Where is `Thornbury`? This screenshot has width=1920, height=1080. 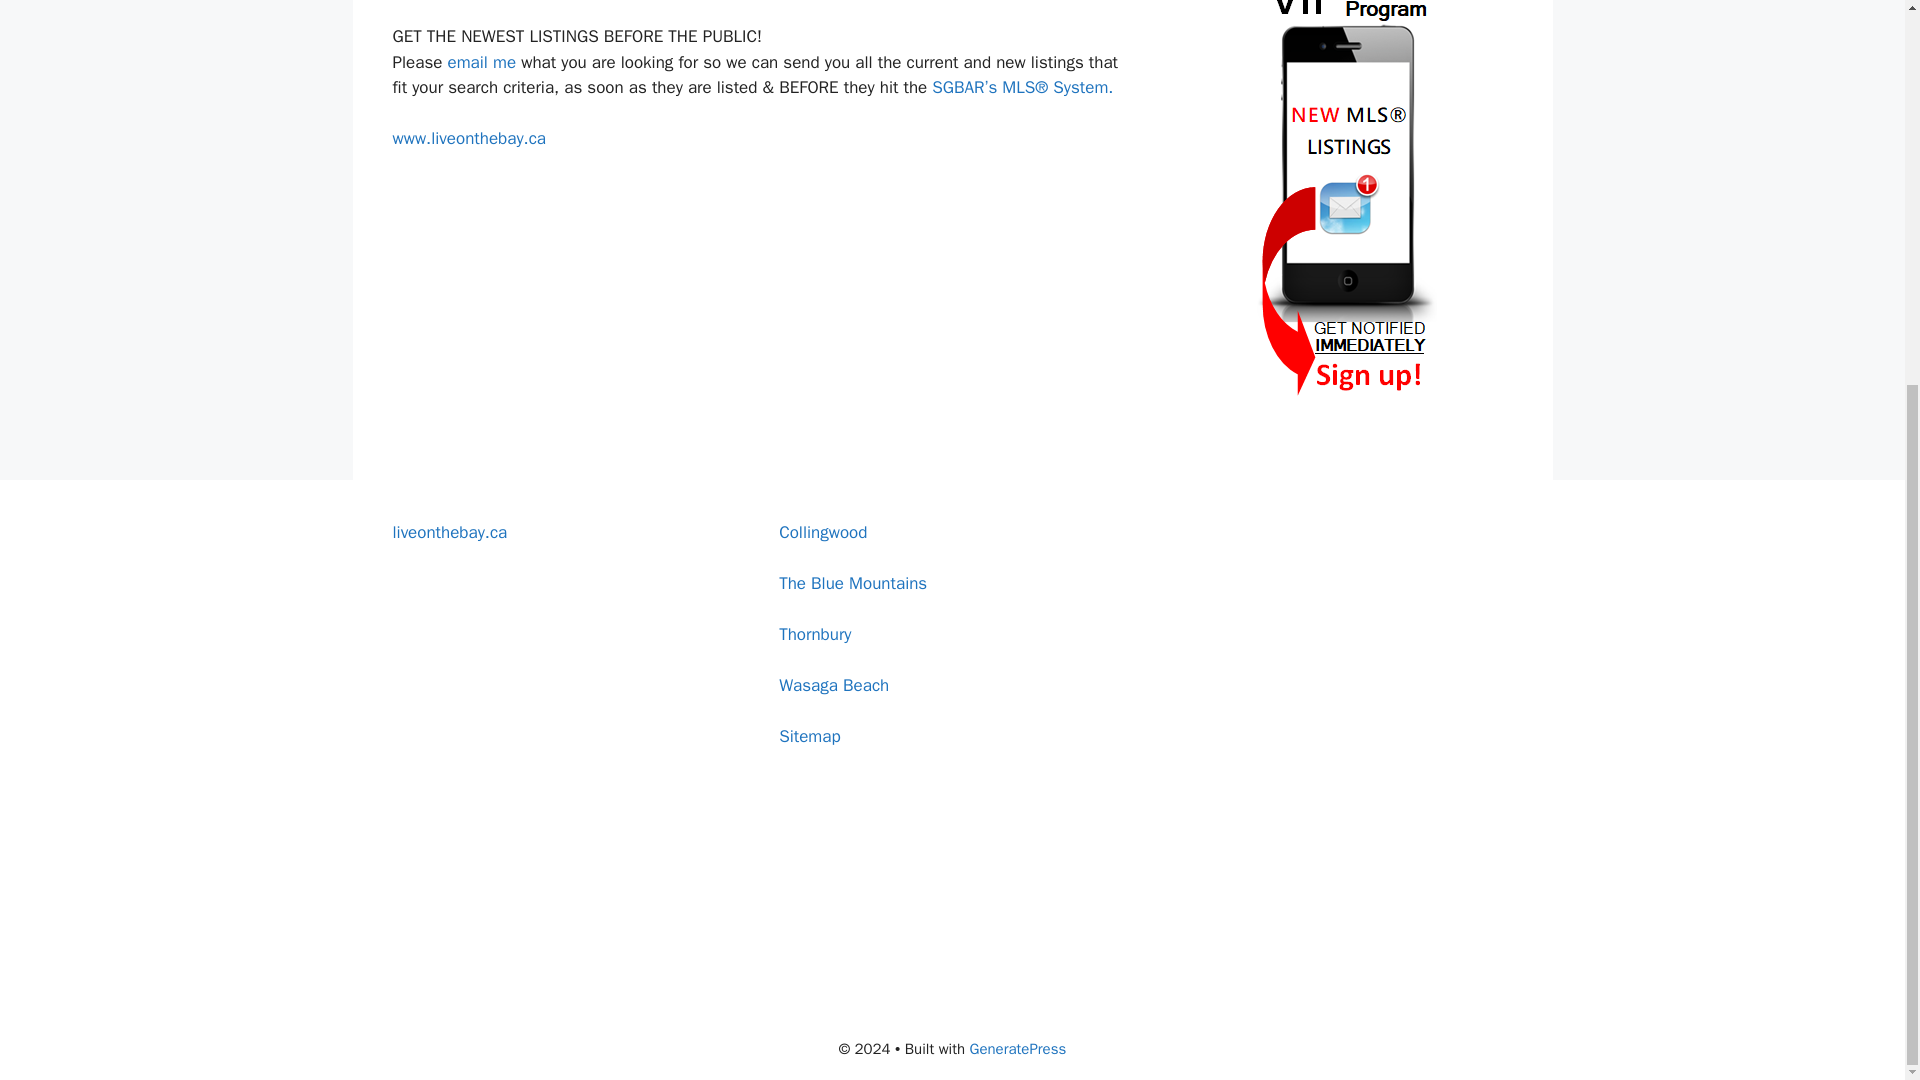
Thornbury is located at coordinates (814, 634).